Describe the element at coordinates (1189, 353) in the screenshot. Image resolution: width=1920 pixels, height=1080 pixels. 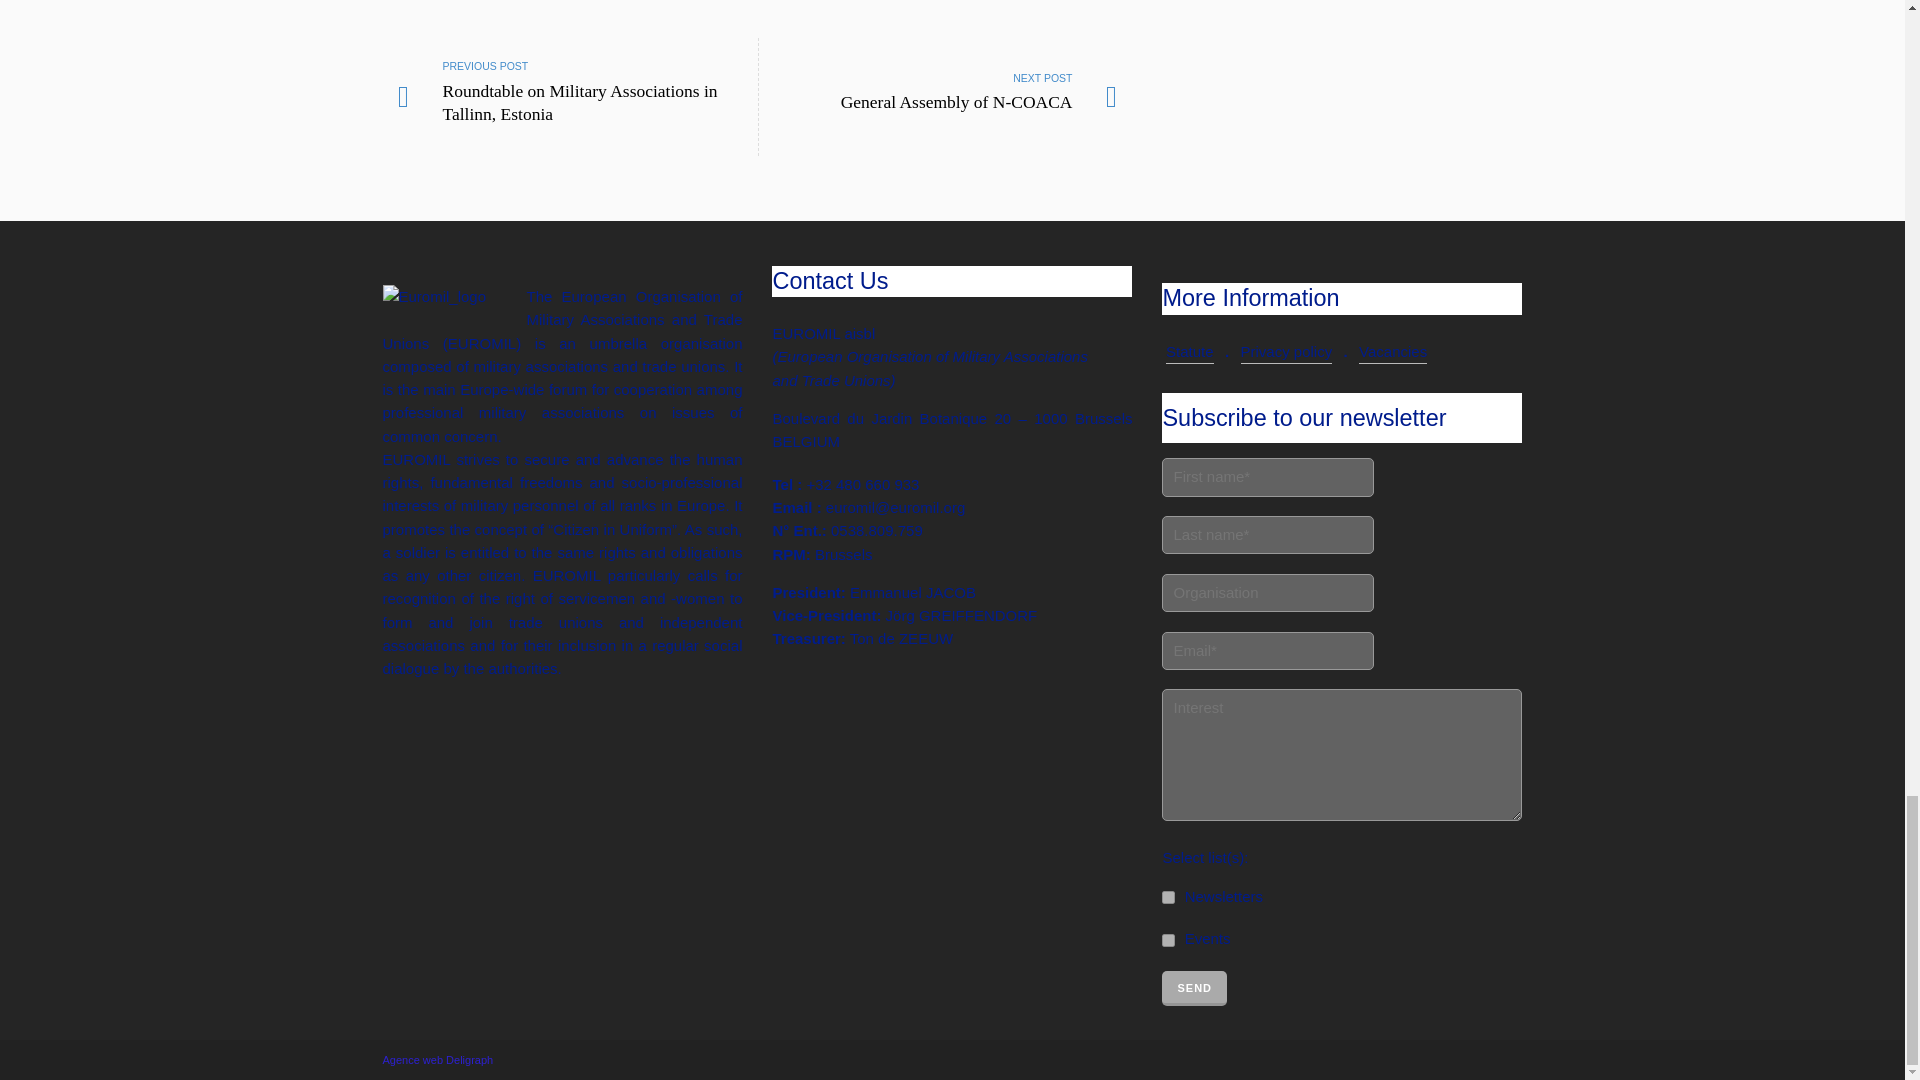
I see `13` at that location.